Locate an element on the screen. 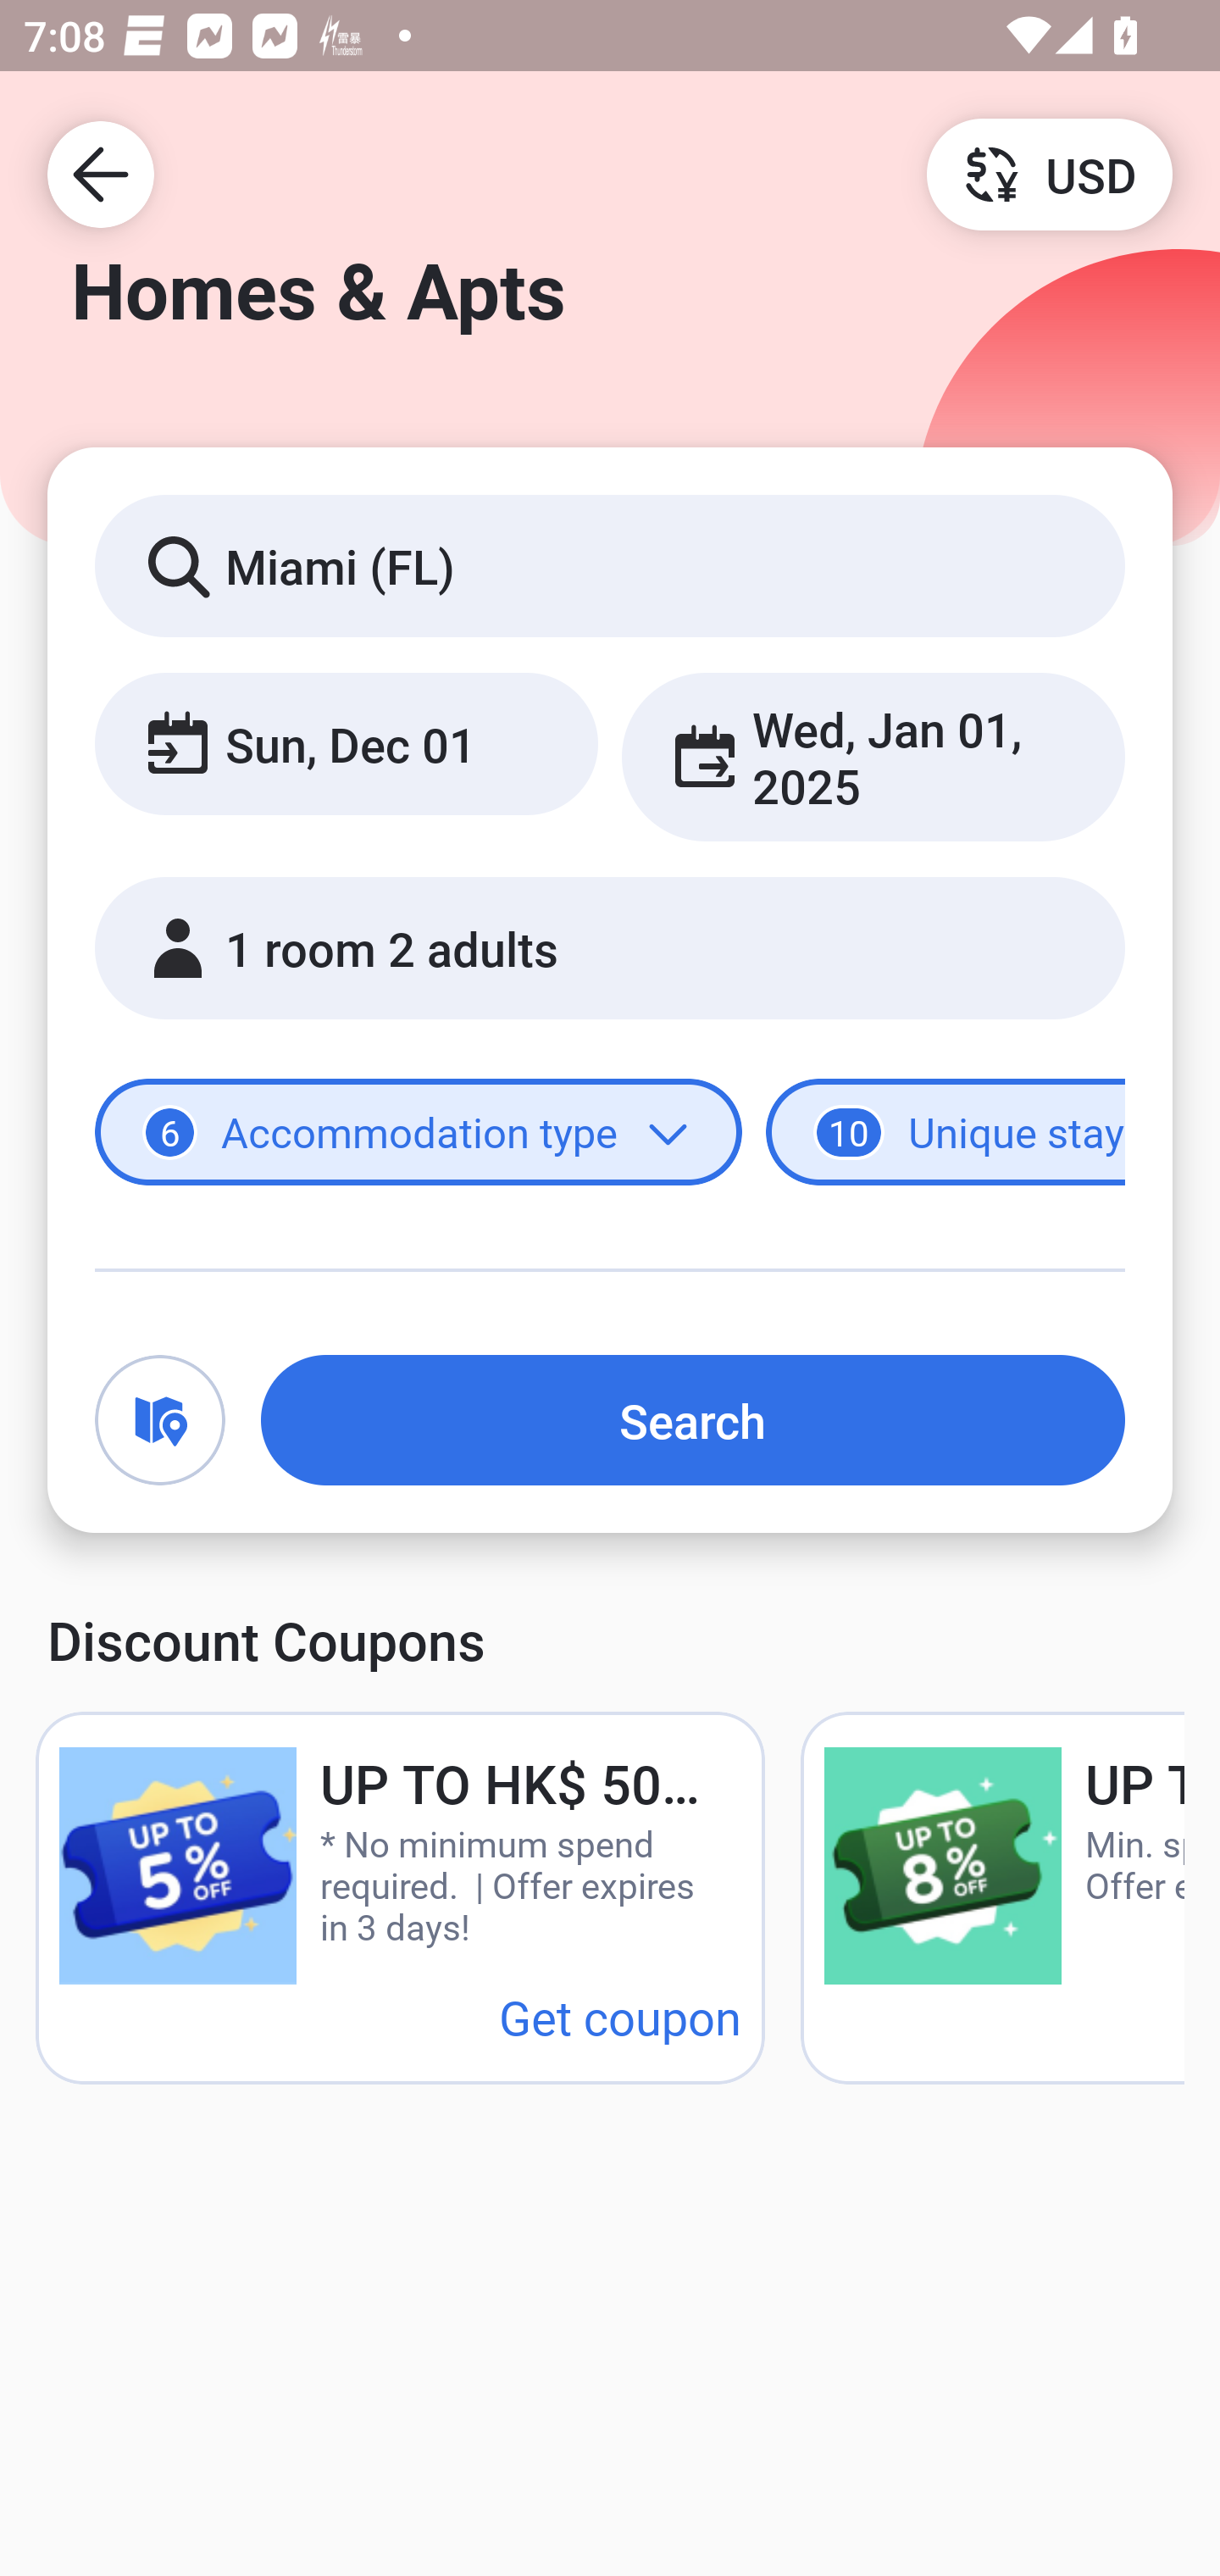 Image resolution: width=1220 pixels, height=2576 pixels. Wed, Jan 01, 2025 is located at coordinates (873, 758).